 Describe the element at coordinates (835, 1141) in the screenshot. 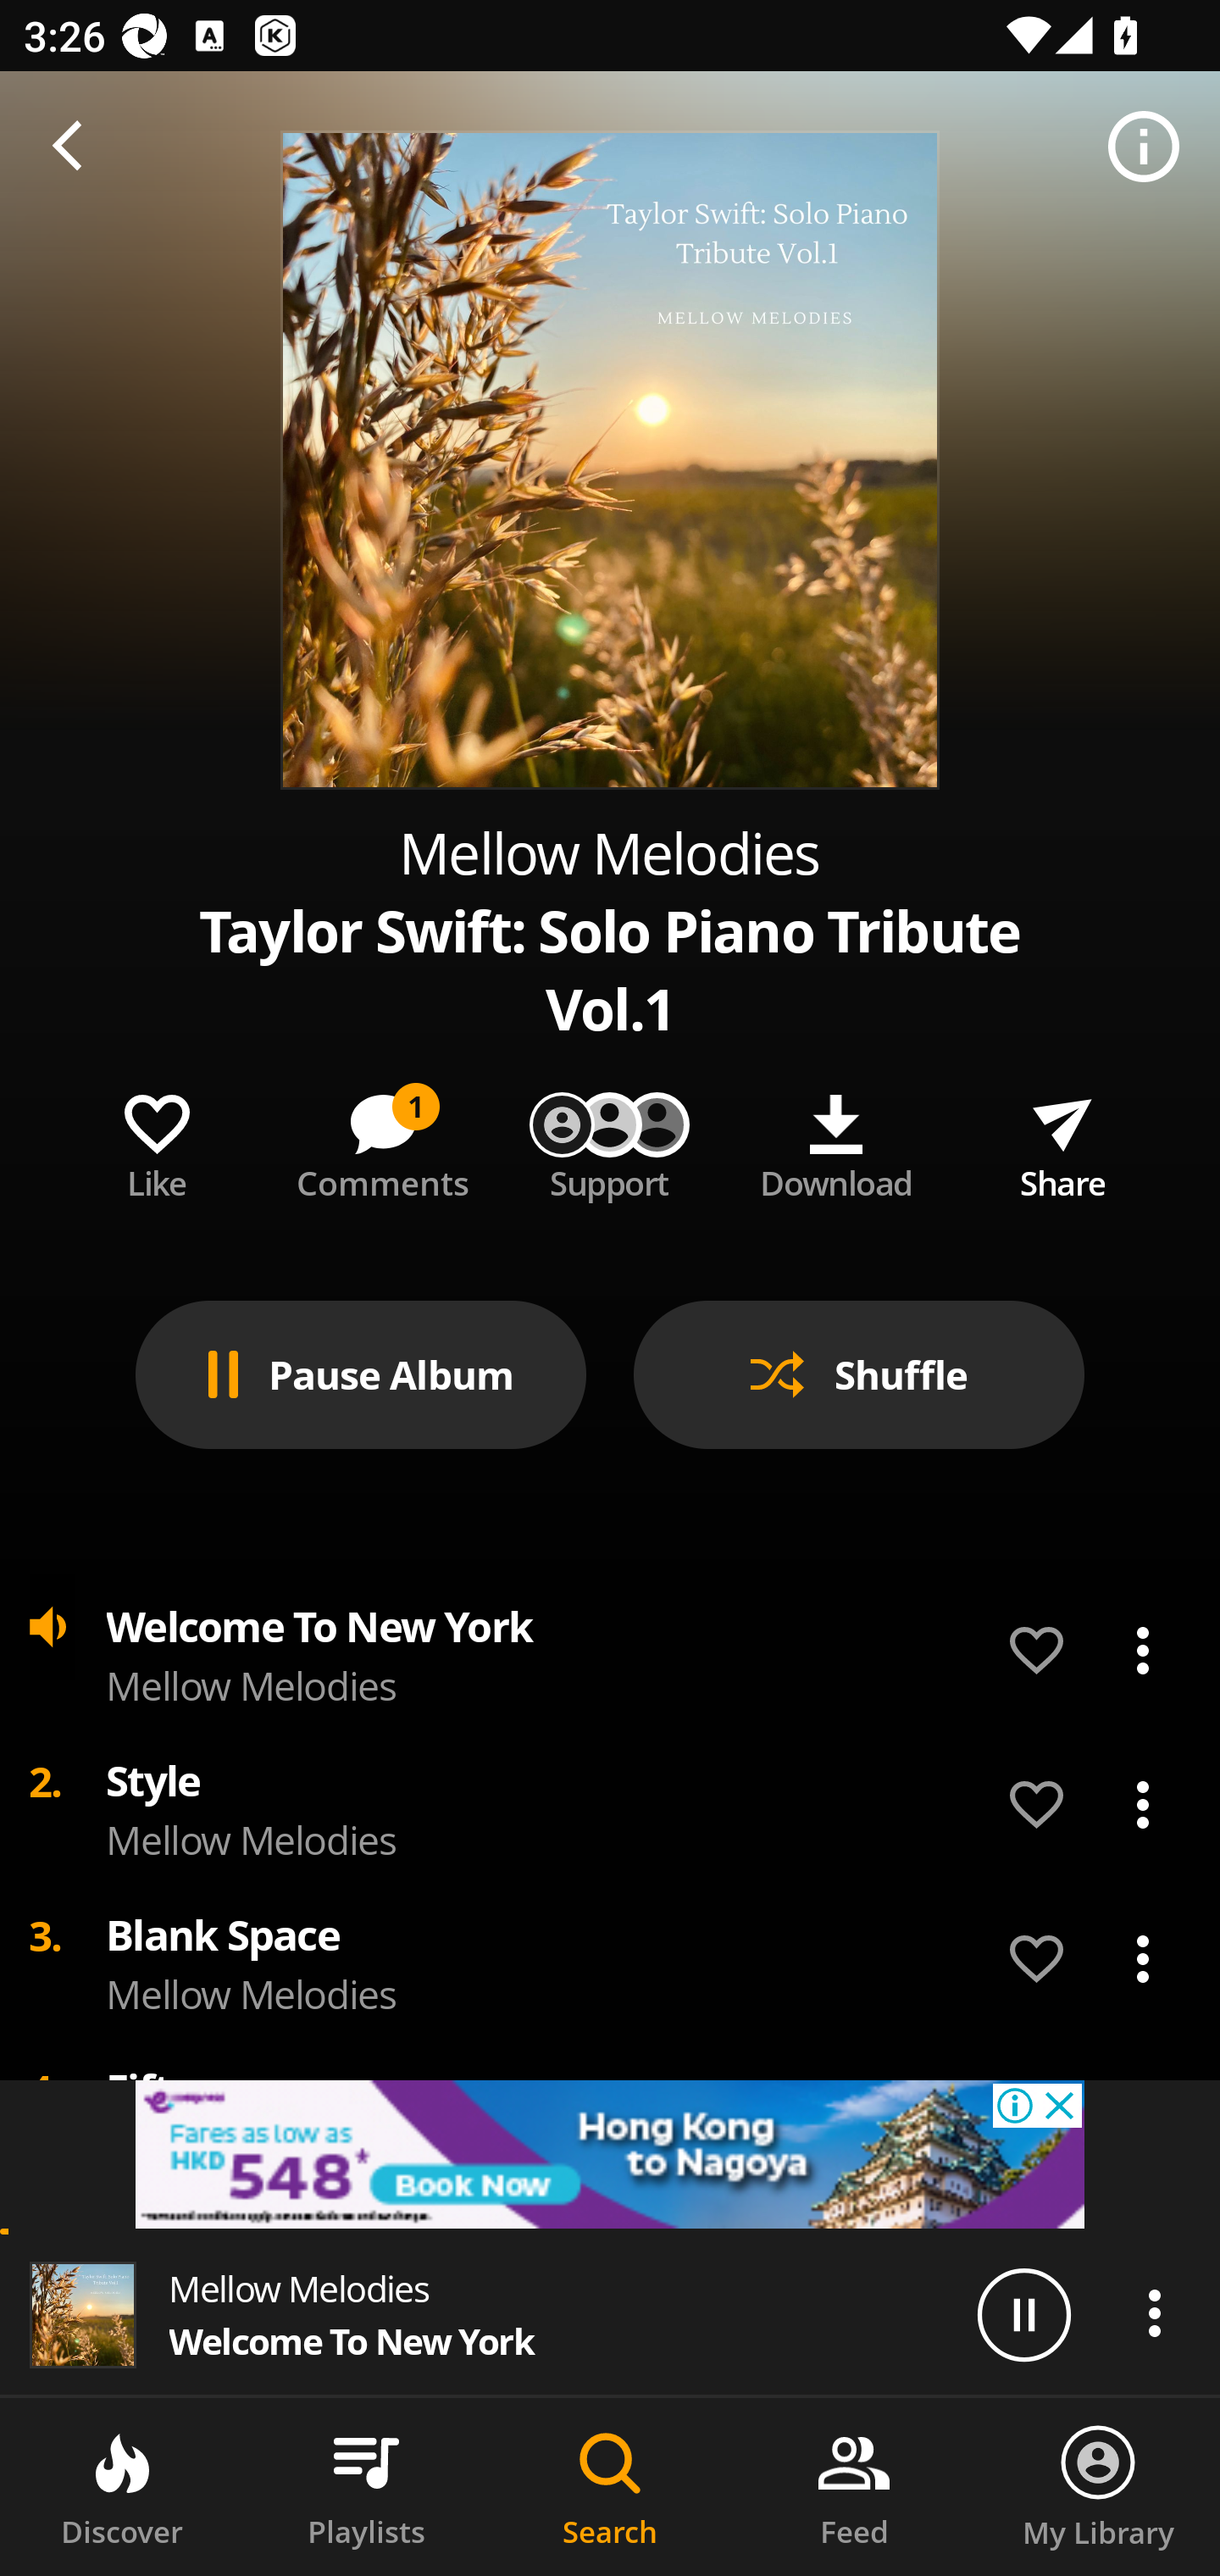

I see `Download` at that location.